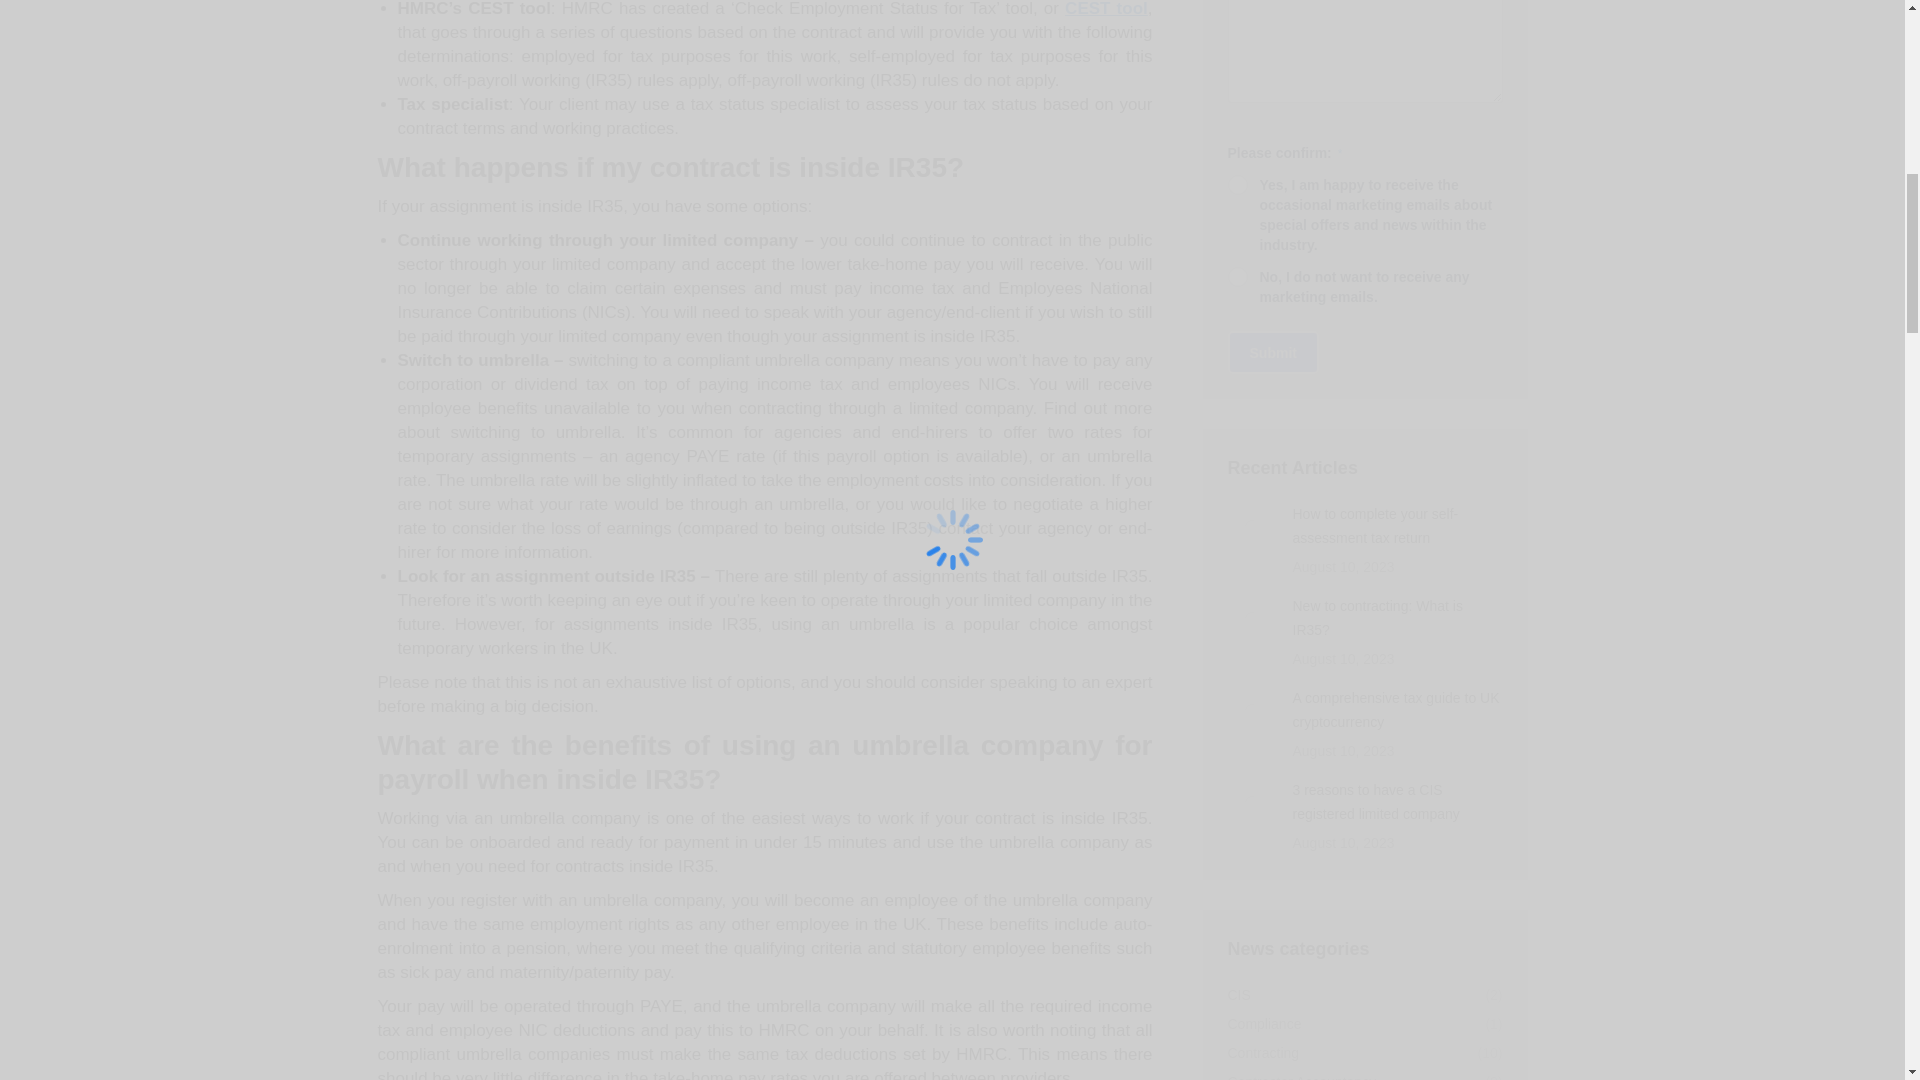 The image size is (1920, 1080). What do you see at coordinates (1274, 352) in the screenshot?
I see `Submit` at bounding box center [1274, 352].